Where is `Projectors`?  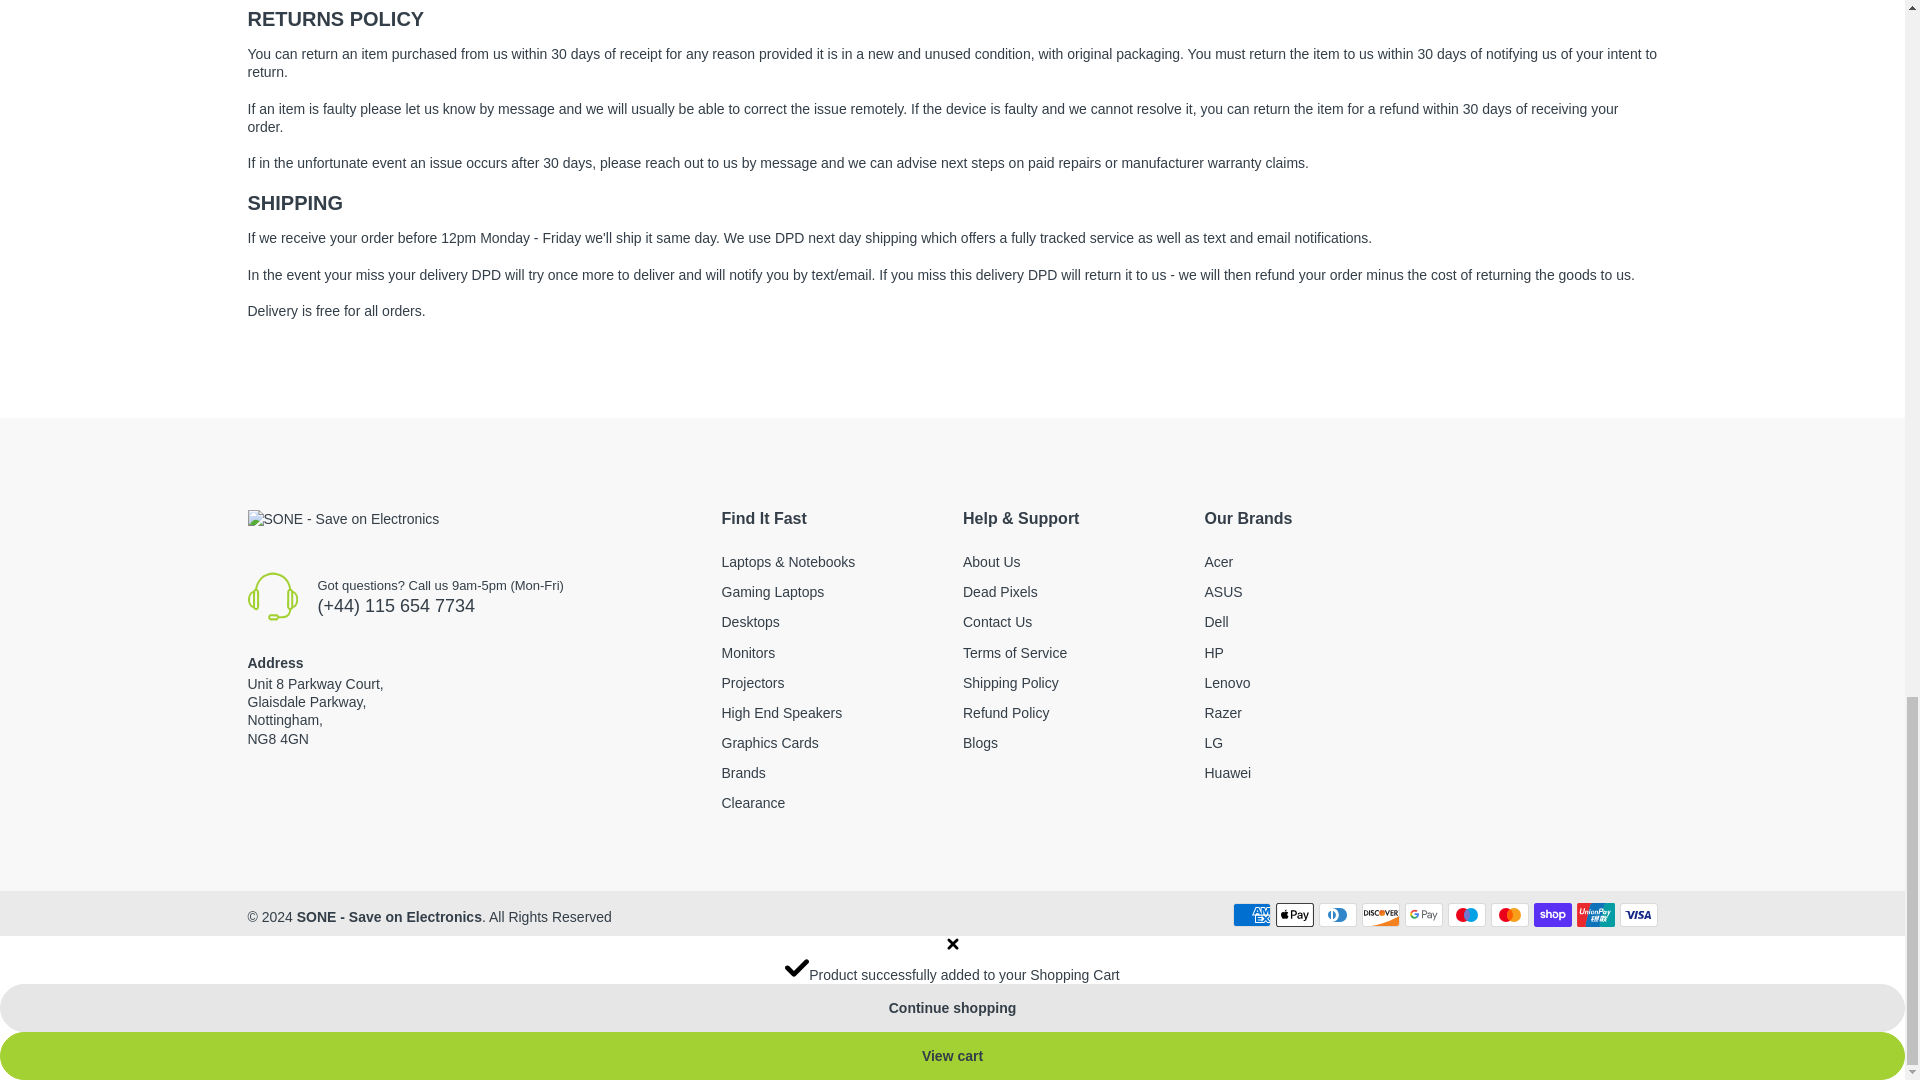
Projectors is located at coordinates (753, 683).